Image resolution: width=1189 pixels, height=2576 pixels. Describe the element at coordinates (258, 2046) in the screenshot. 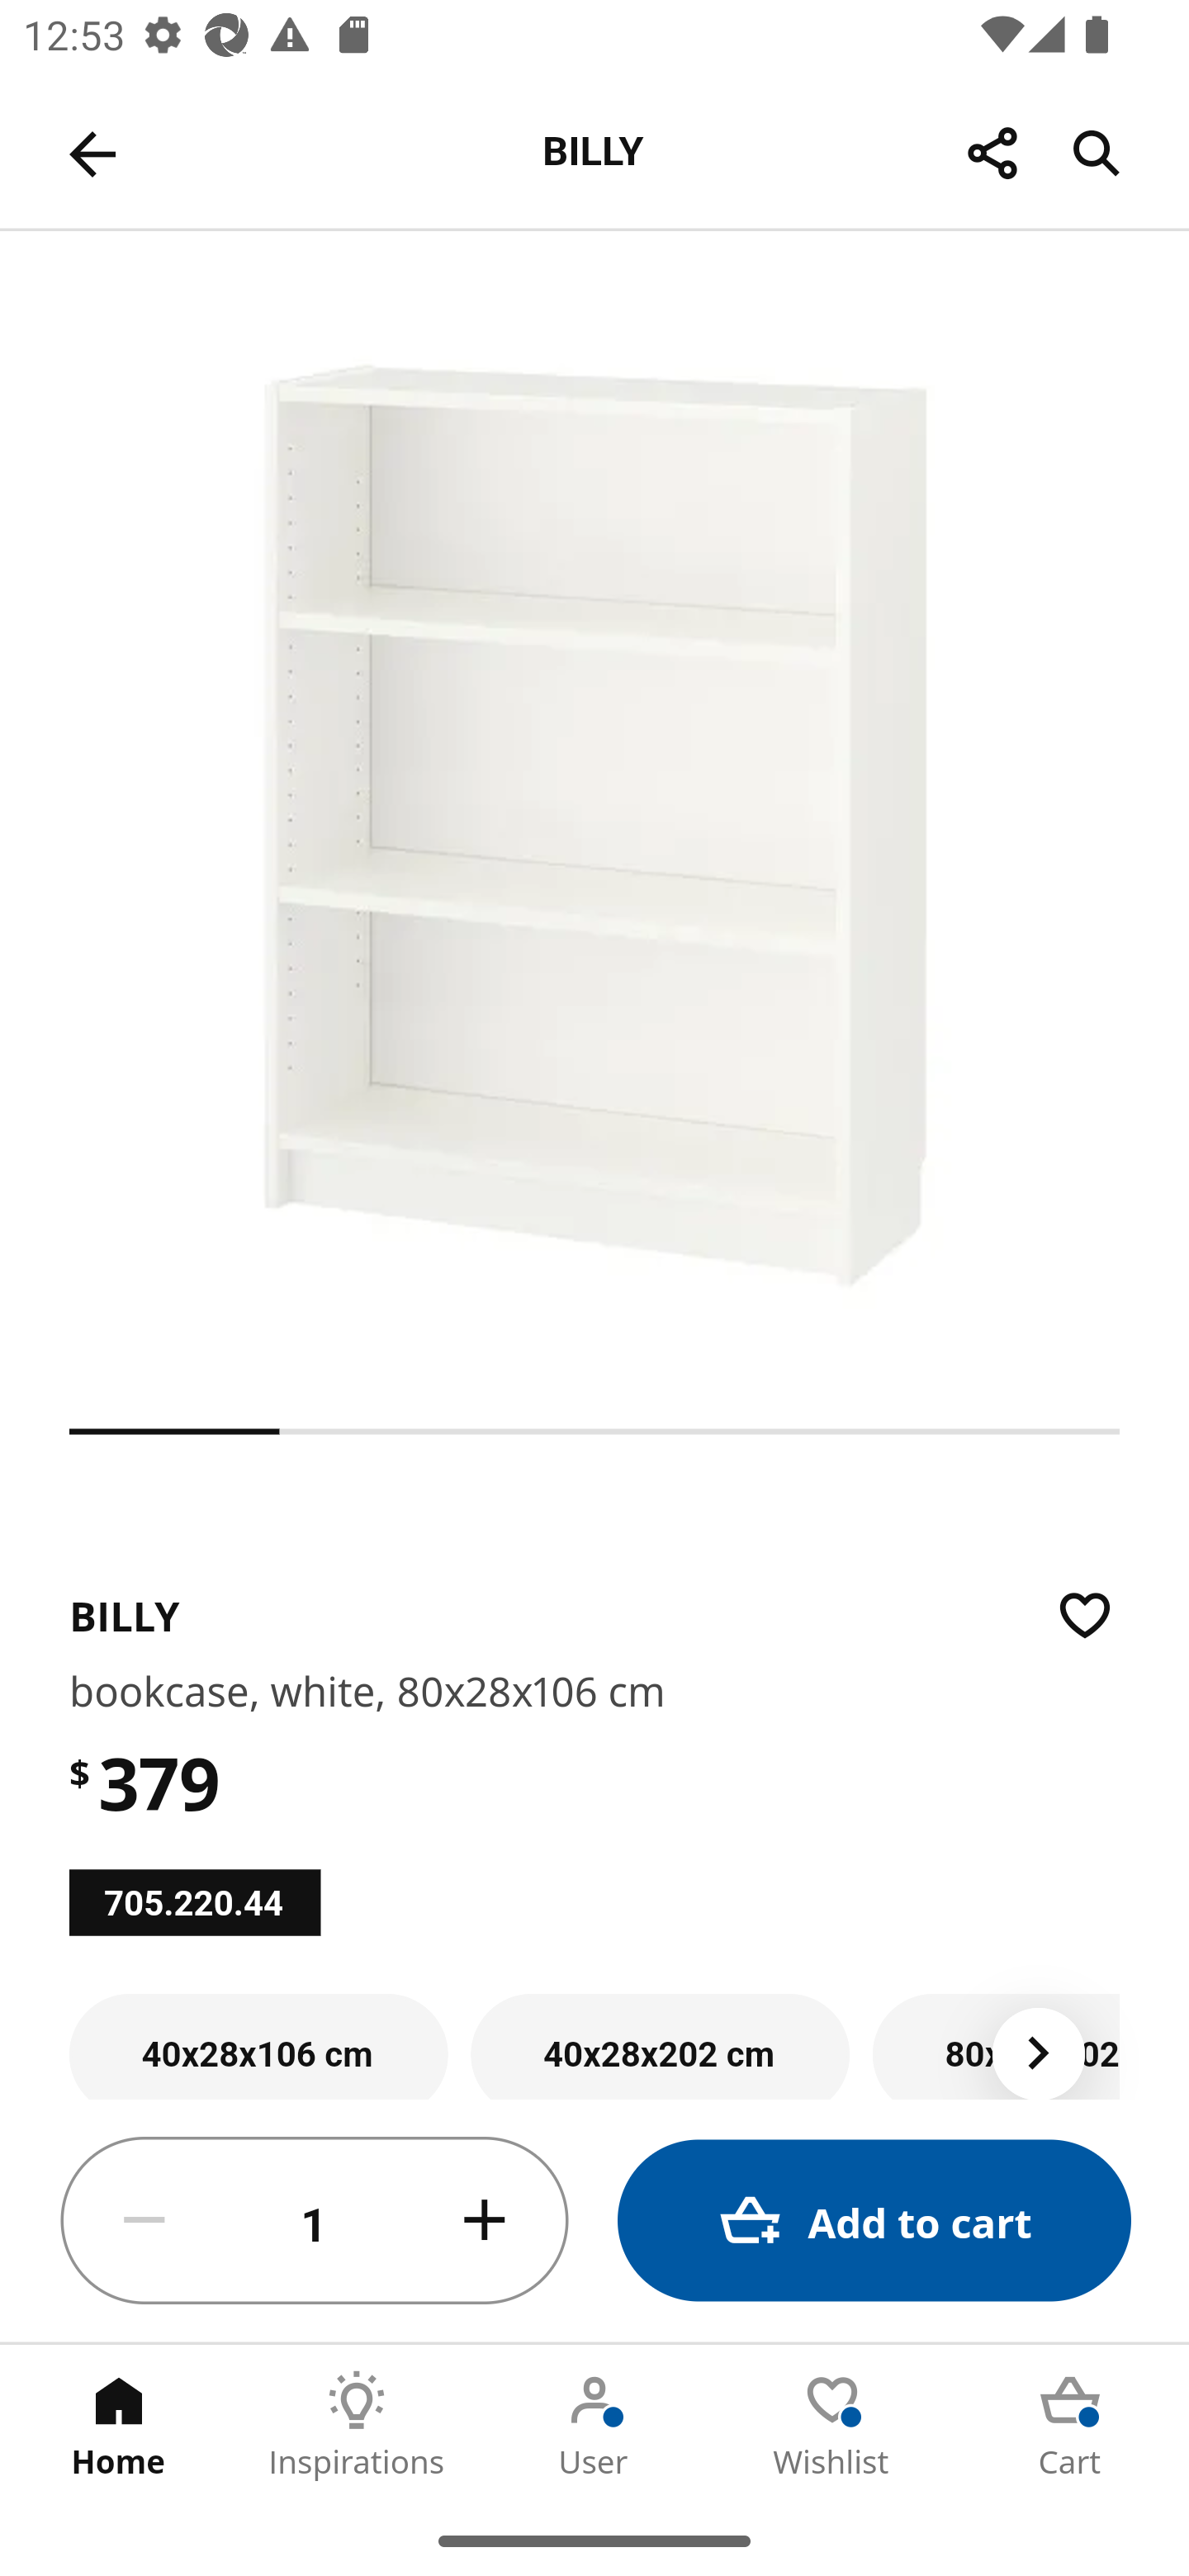

I see `40x28x106 cm` at that location.